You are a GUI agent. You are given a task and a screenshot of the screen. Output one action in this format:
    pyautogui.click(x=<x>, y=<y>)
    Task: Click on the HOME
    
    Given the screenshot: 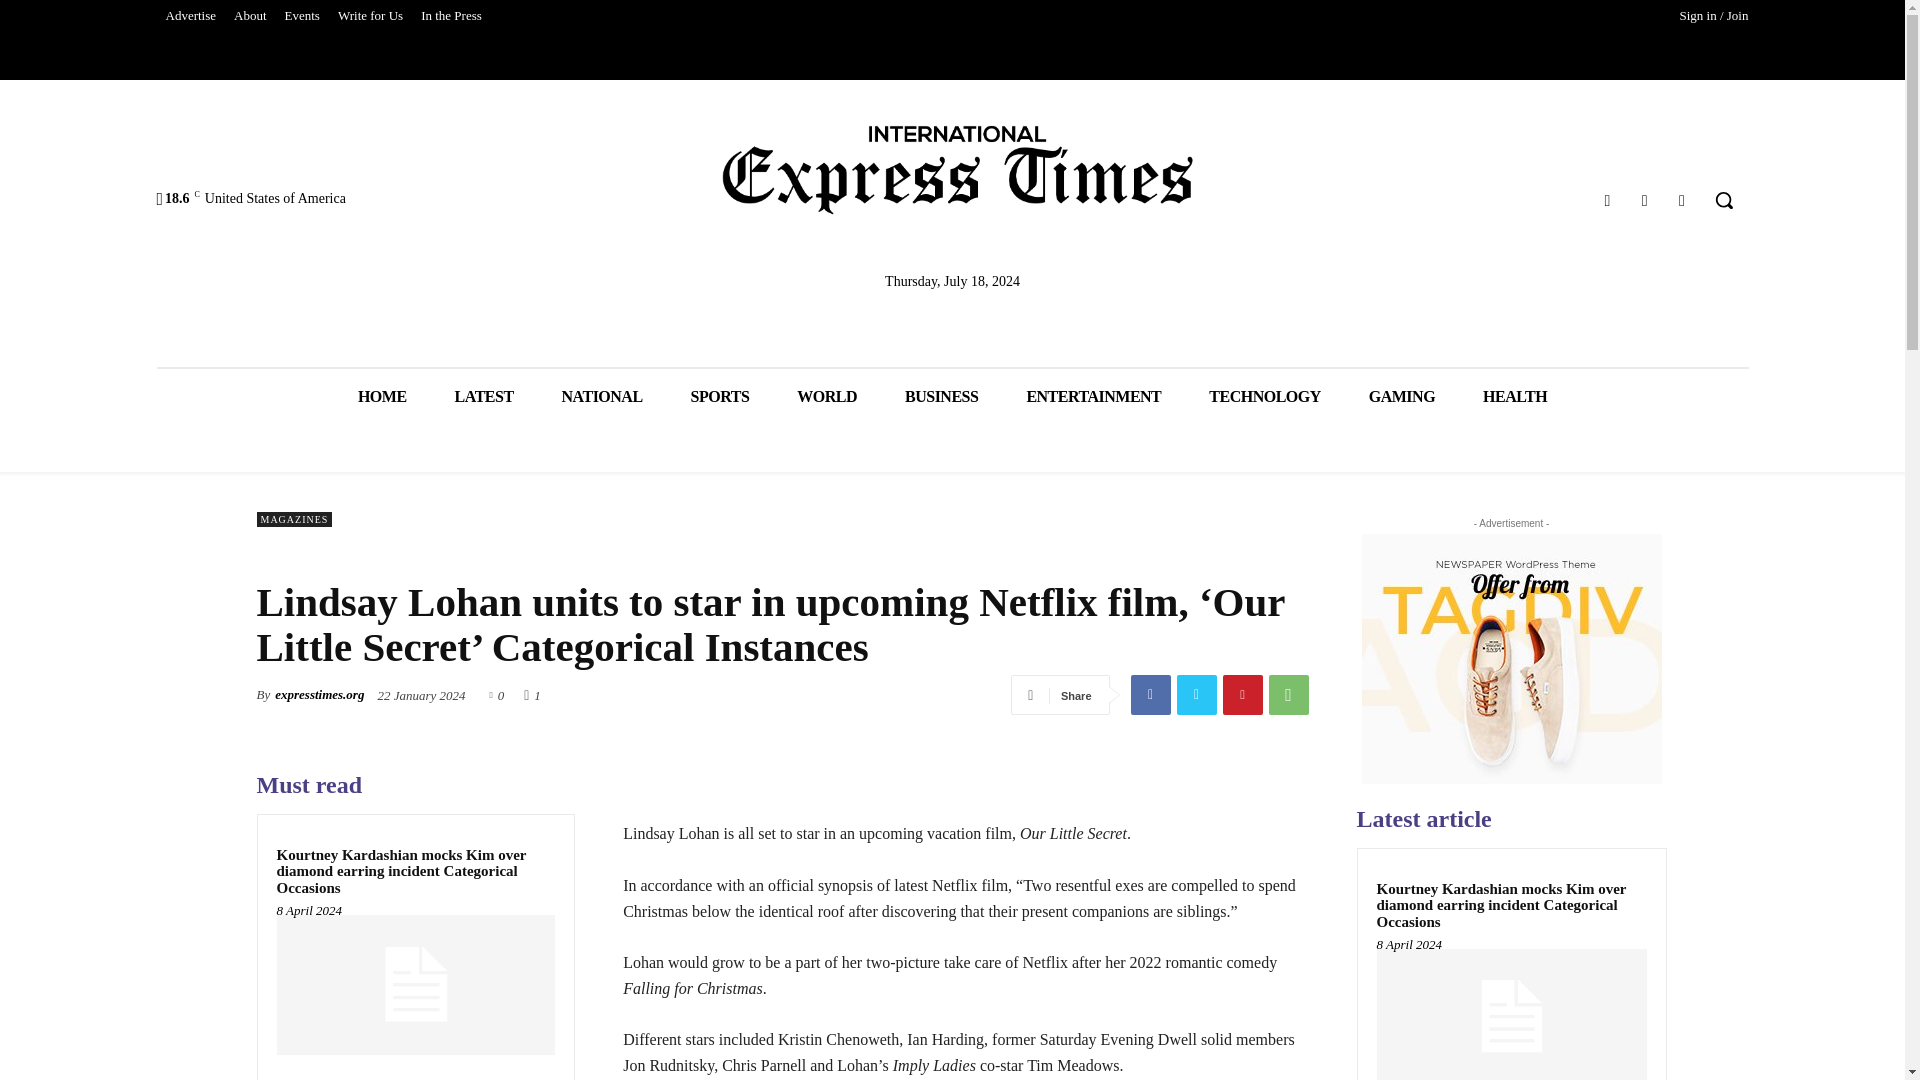 What is the action you would take?
    pyautogui.click(x=382, y=396)
    